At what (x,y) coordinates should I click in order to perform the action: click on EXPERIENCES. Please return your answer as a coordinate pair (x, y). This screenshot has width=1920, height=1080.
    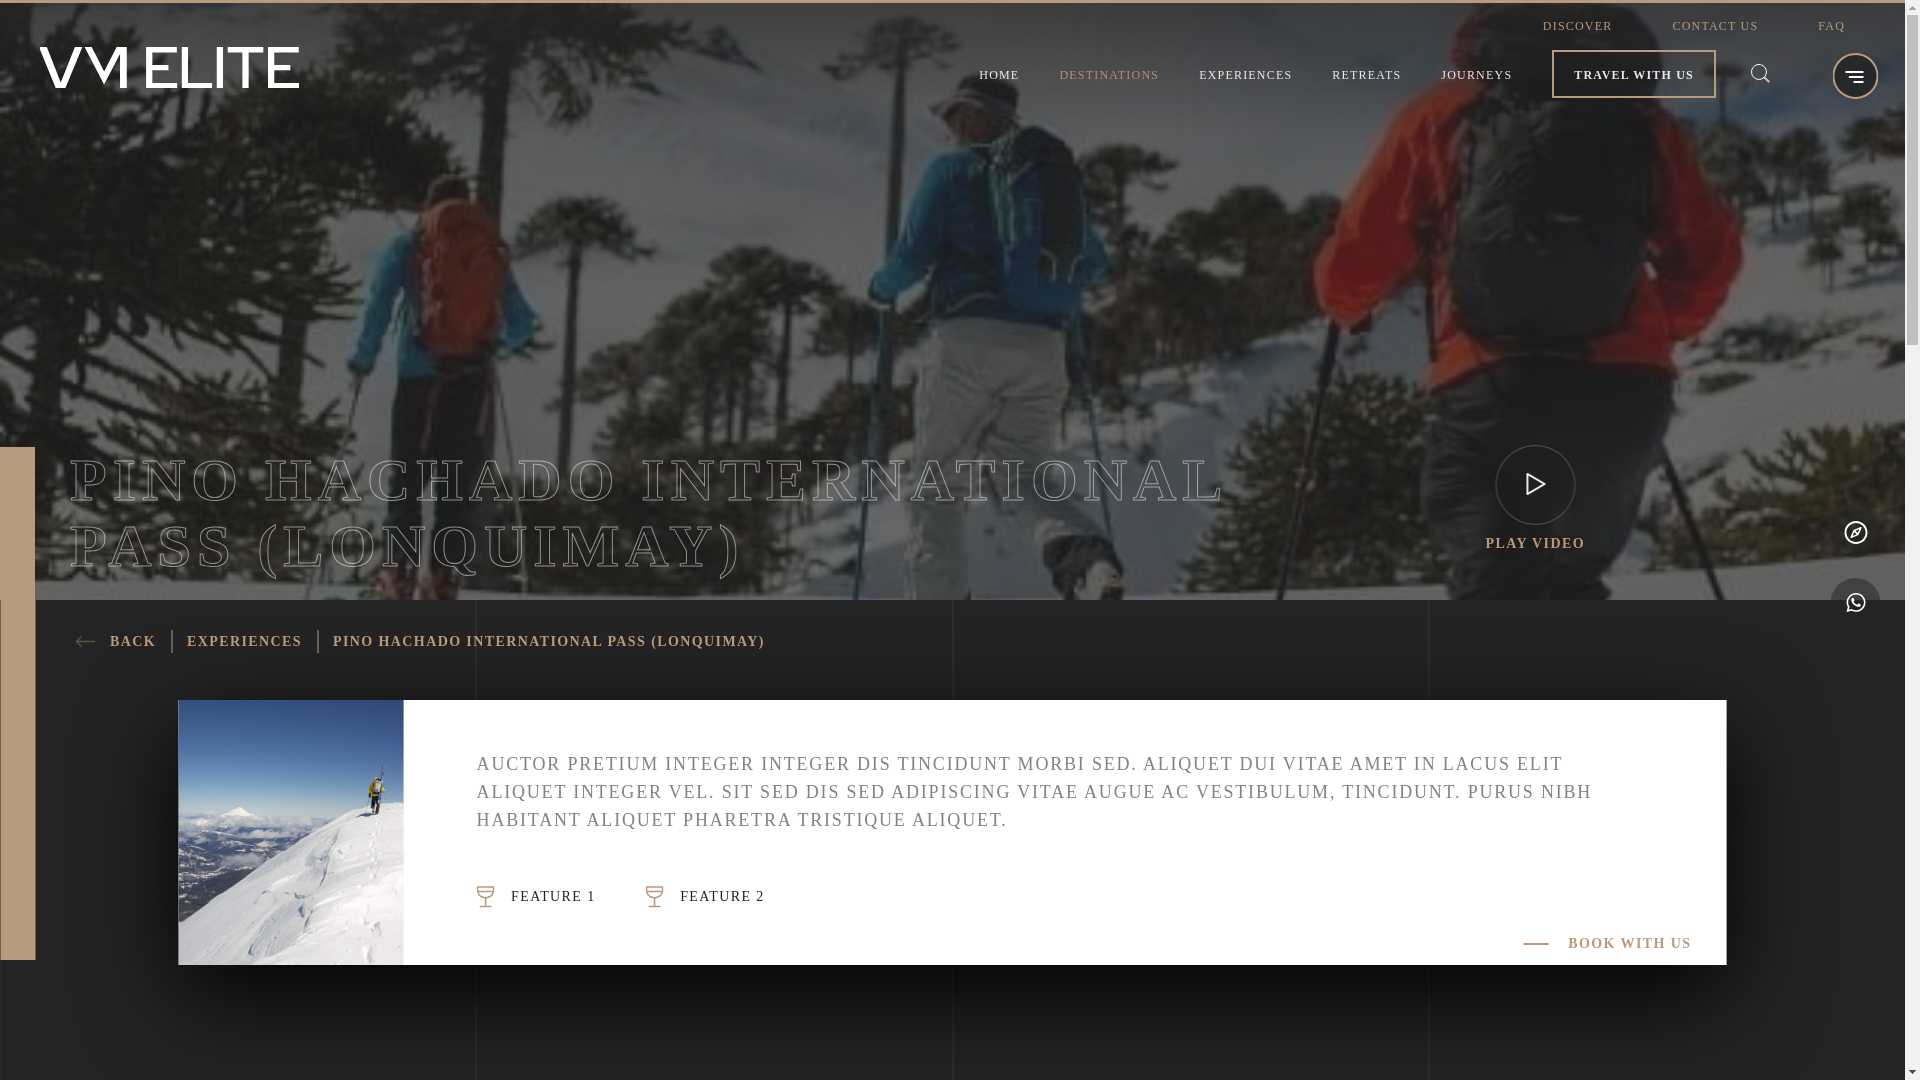
    Looking at the image, I should click on (1245, 75).